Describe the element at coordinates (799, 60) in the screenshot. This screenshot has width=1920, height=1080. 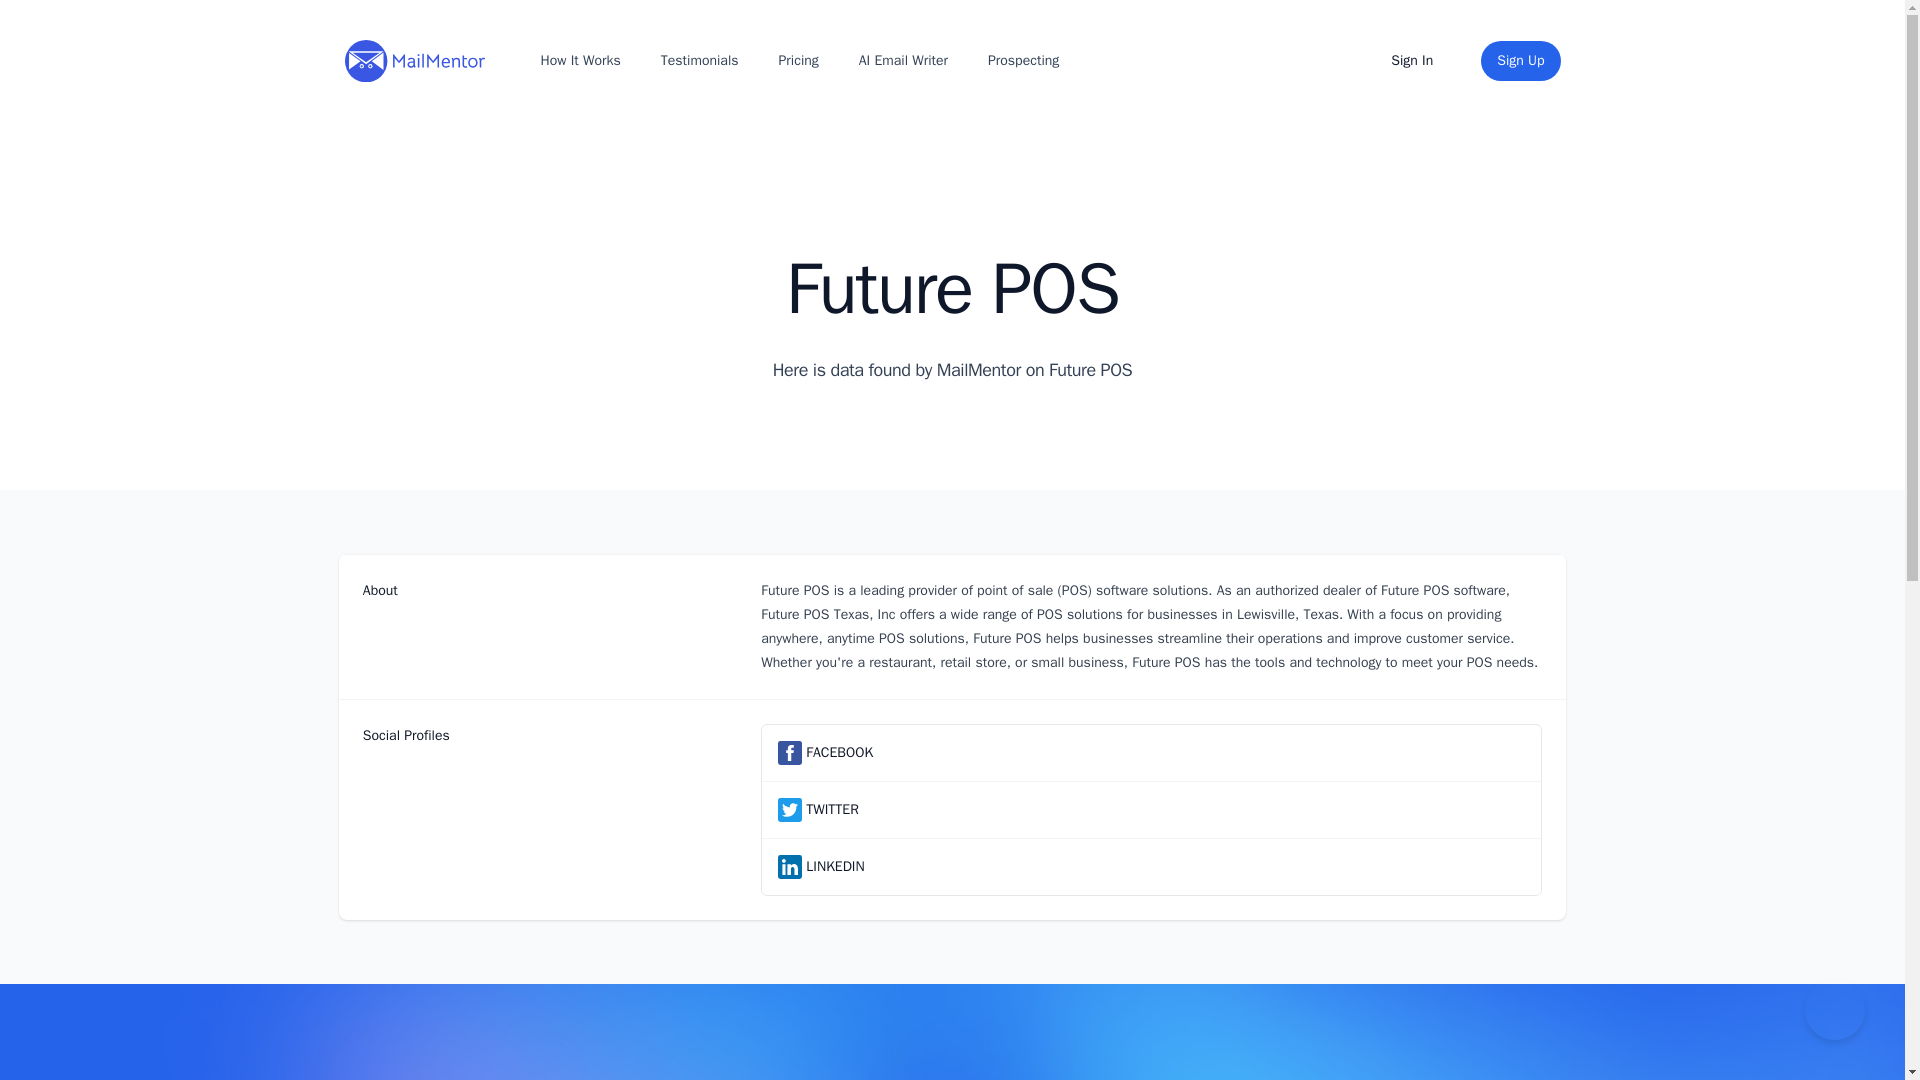
I see `Pricing` at that location.